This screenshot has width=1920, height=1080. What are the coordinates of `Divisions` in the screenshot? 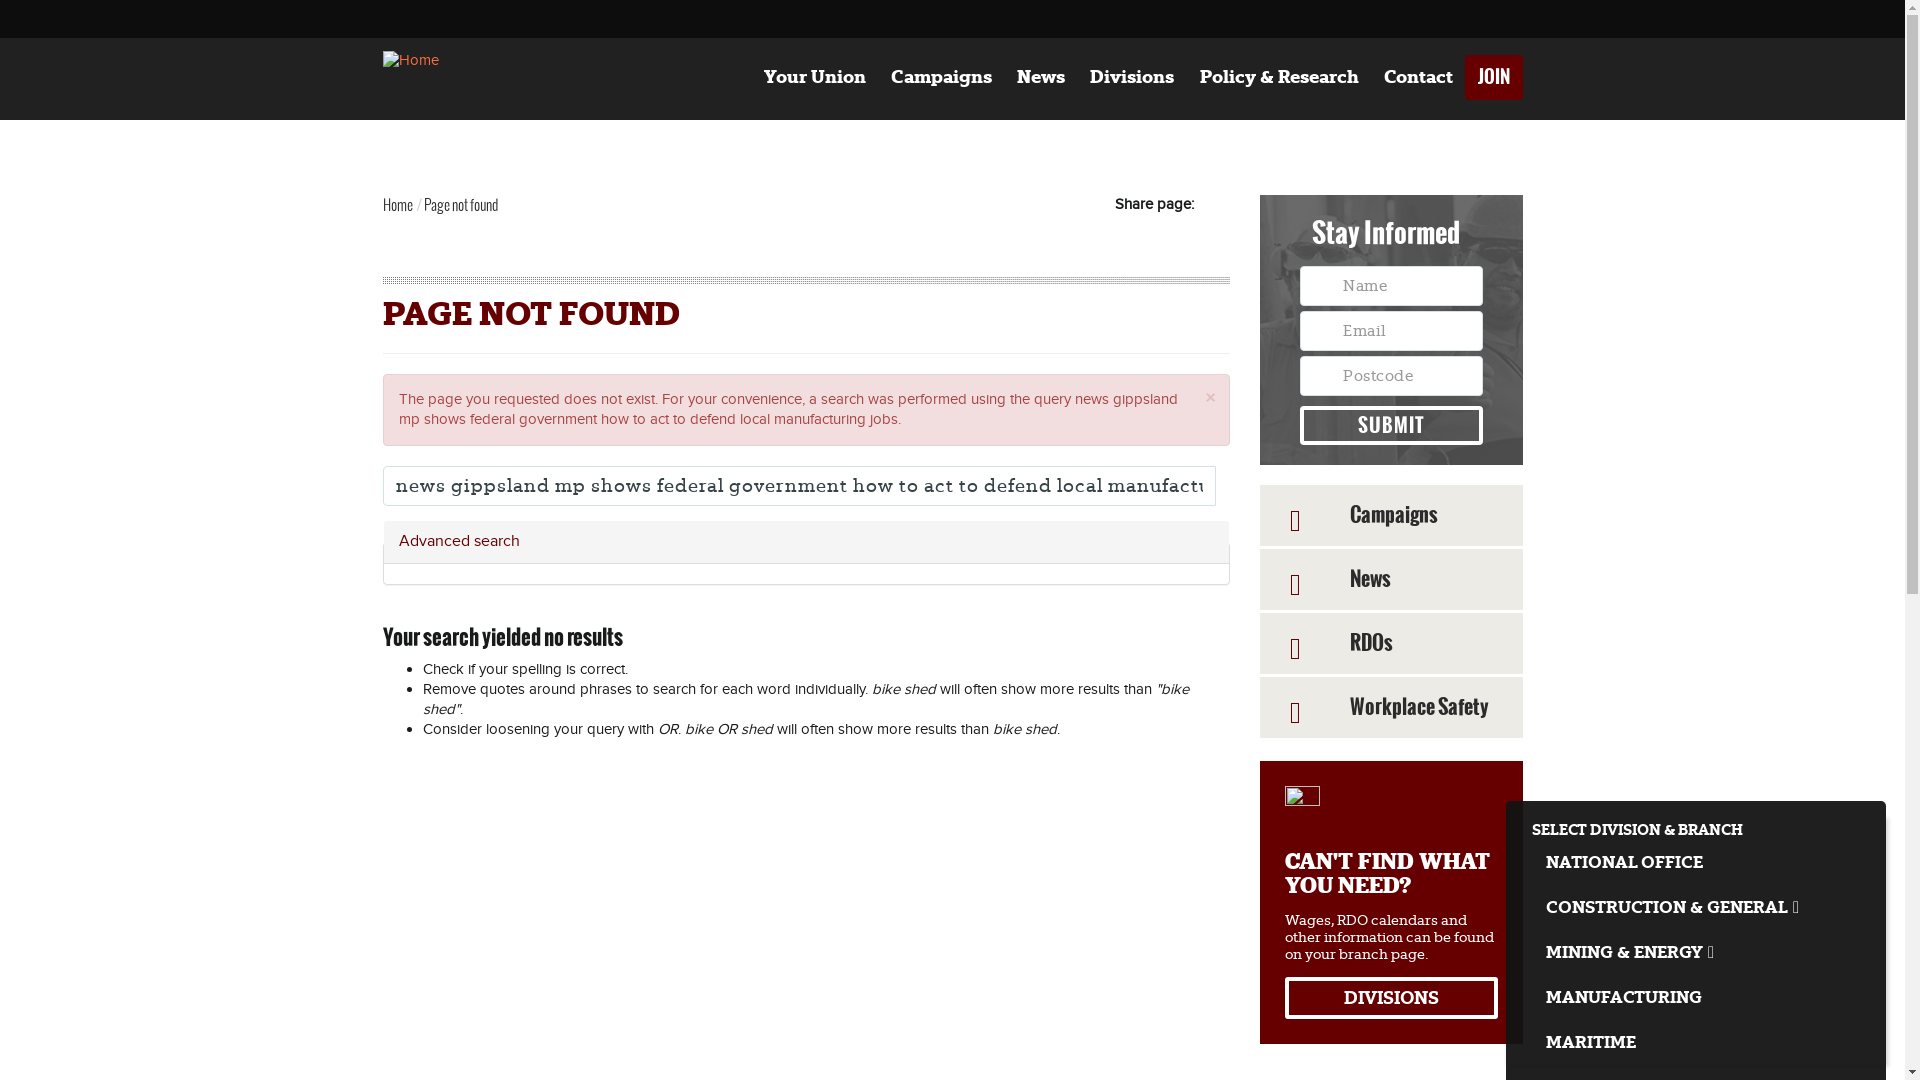 It's located at (1132, 78).